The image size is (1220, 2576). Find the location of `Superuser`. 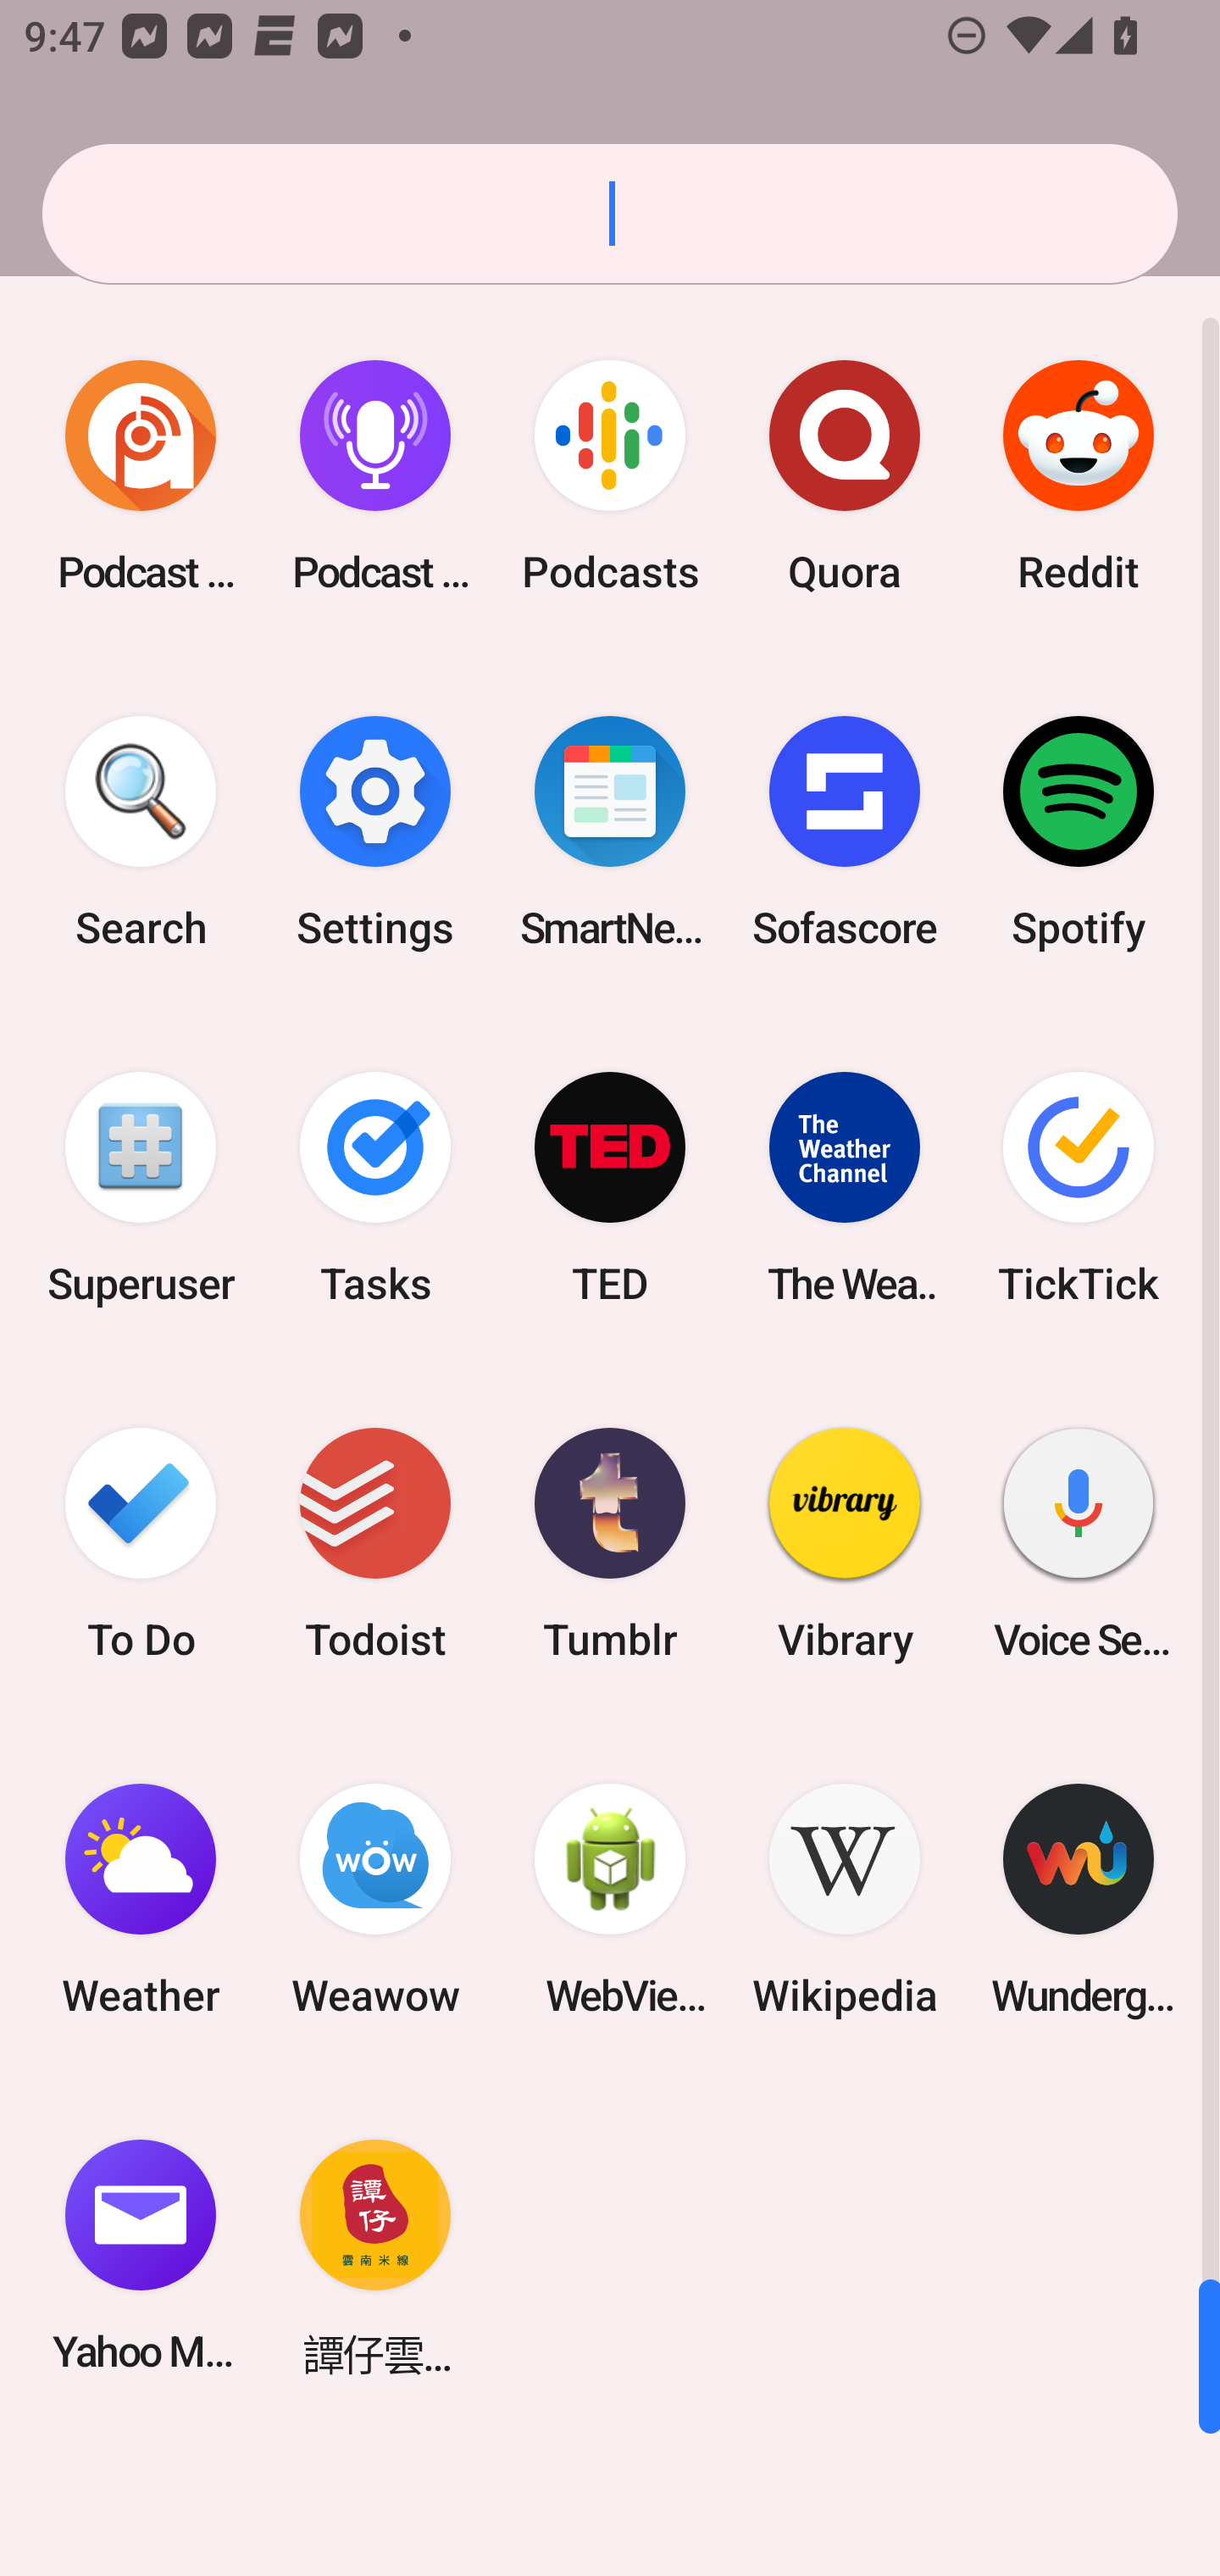

Superuser is located at coordinates (141, 1187).